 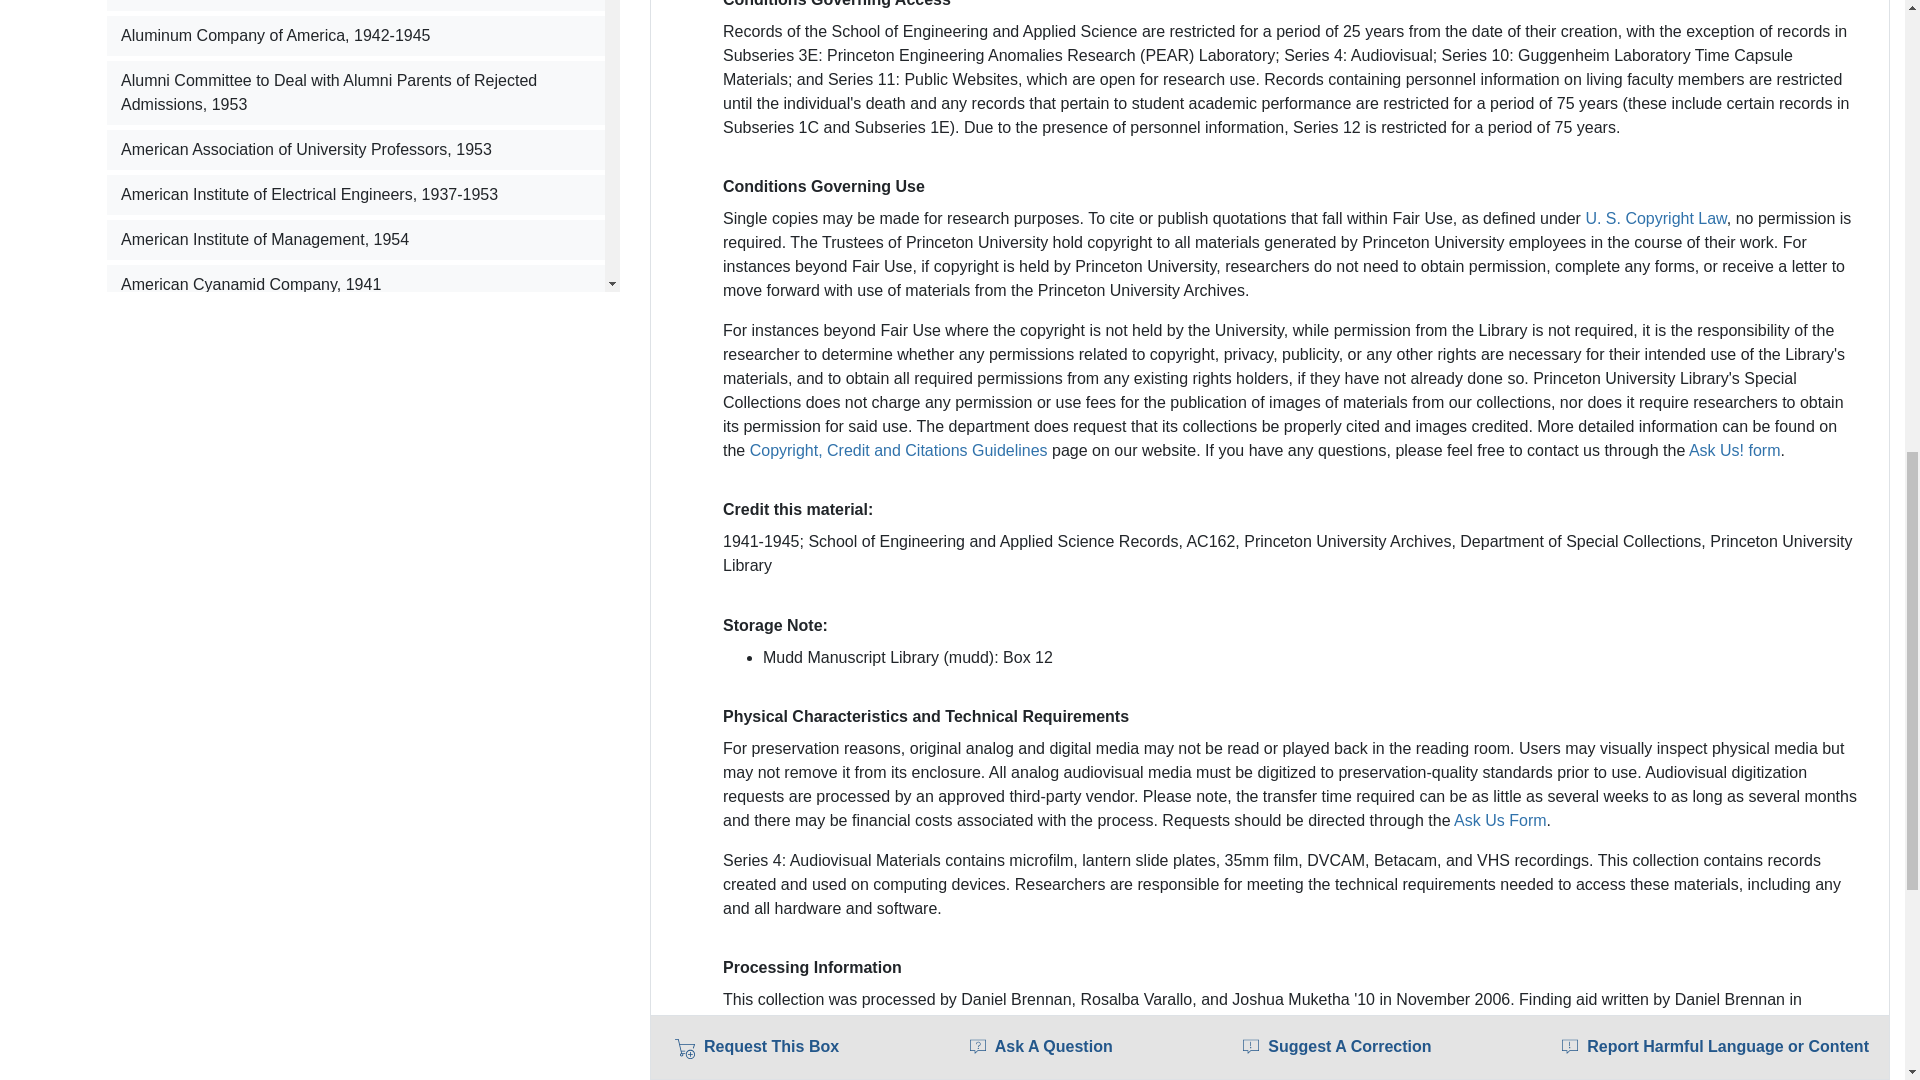 What do you see at coordinates (356, 194) in the screenshot?
I see `American Institute of Electrical Engineers, 1937-1953` at bounding box center [356, 194].